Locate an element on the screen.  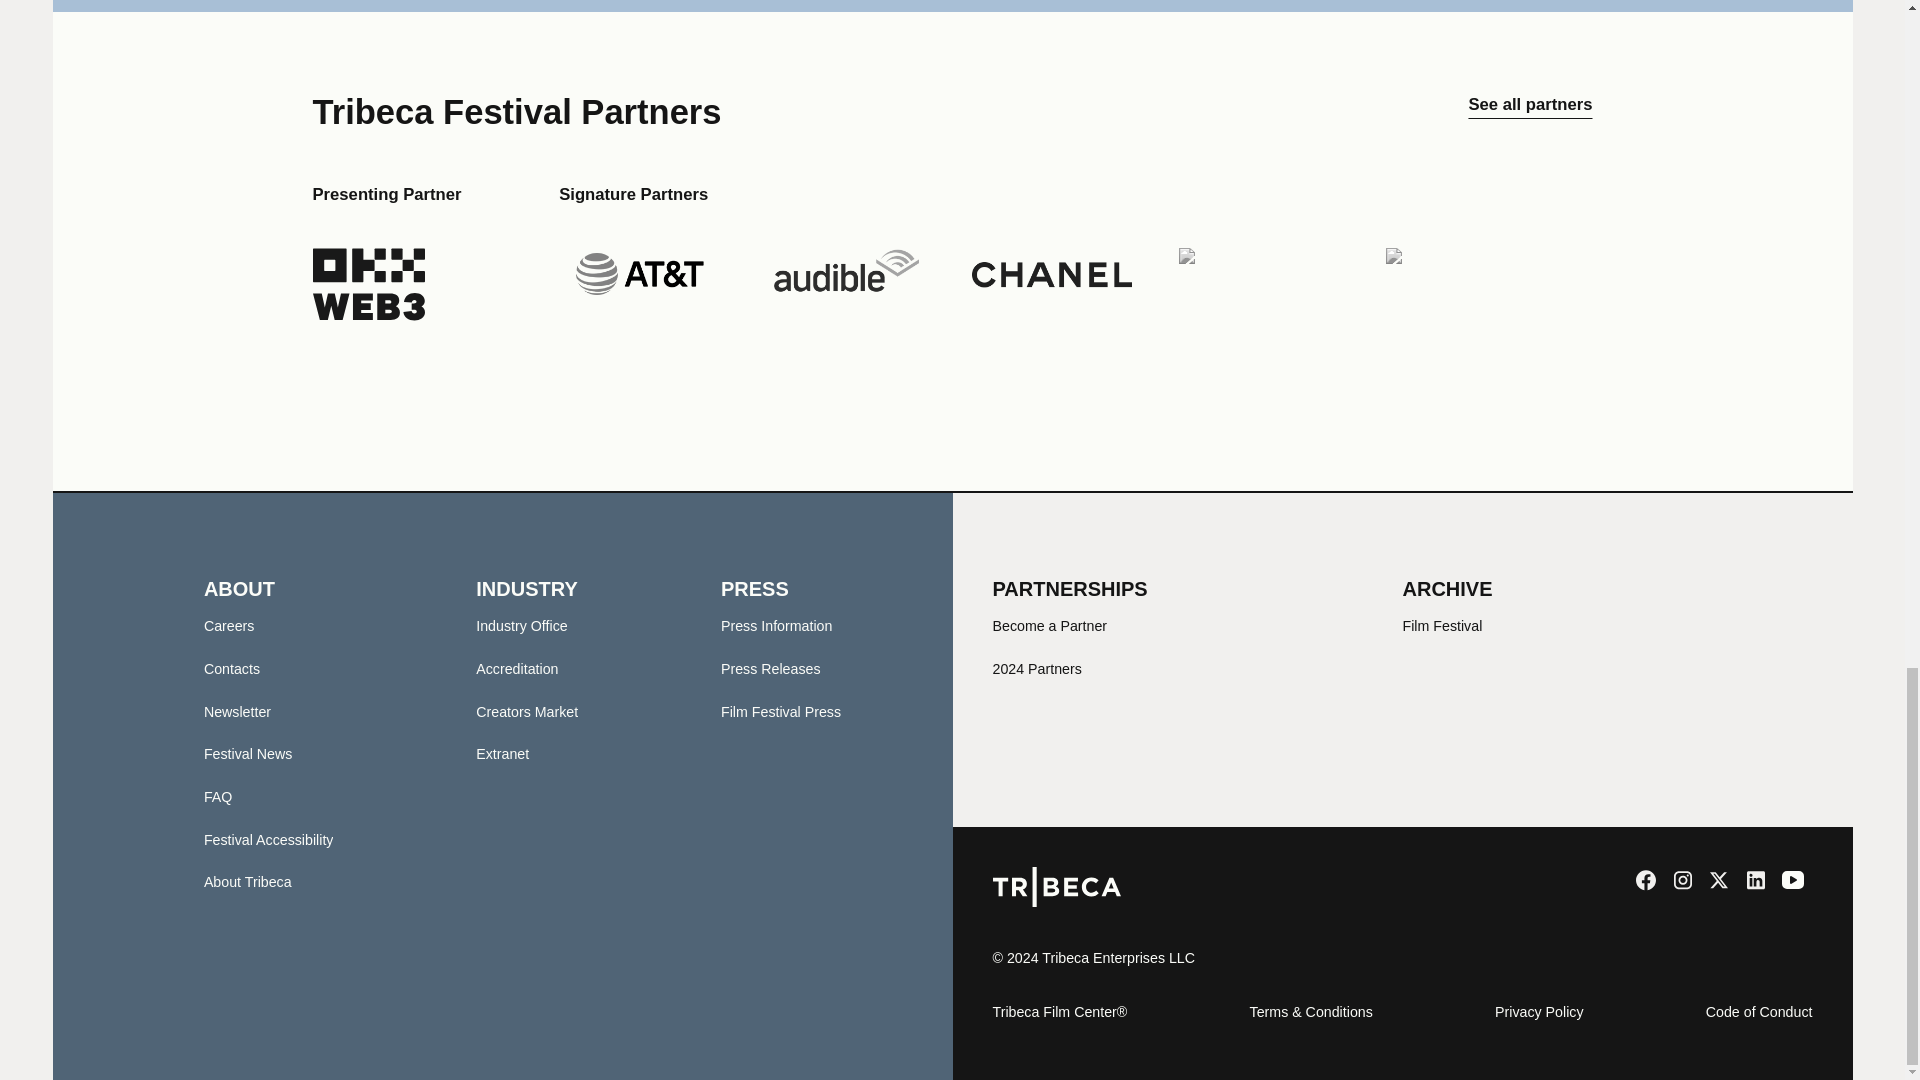
About Tribeca is located at coordinates (247, 881).